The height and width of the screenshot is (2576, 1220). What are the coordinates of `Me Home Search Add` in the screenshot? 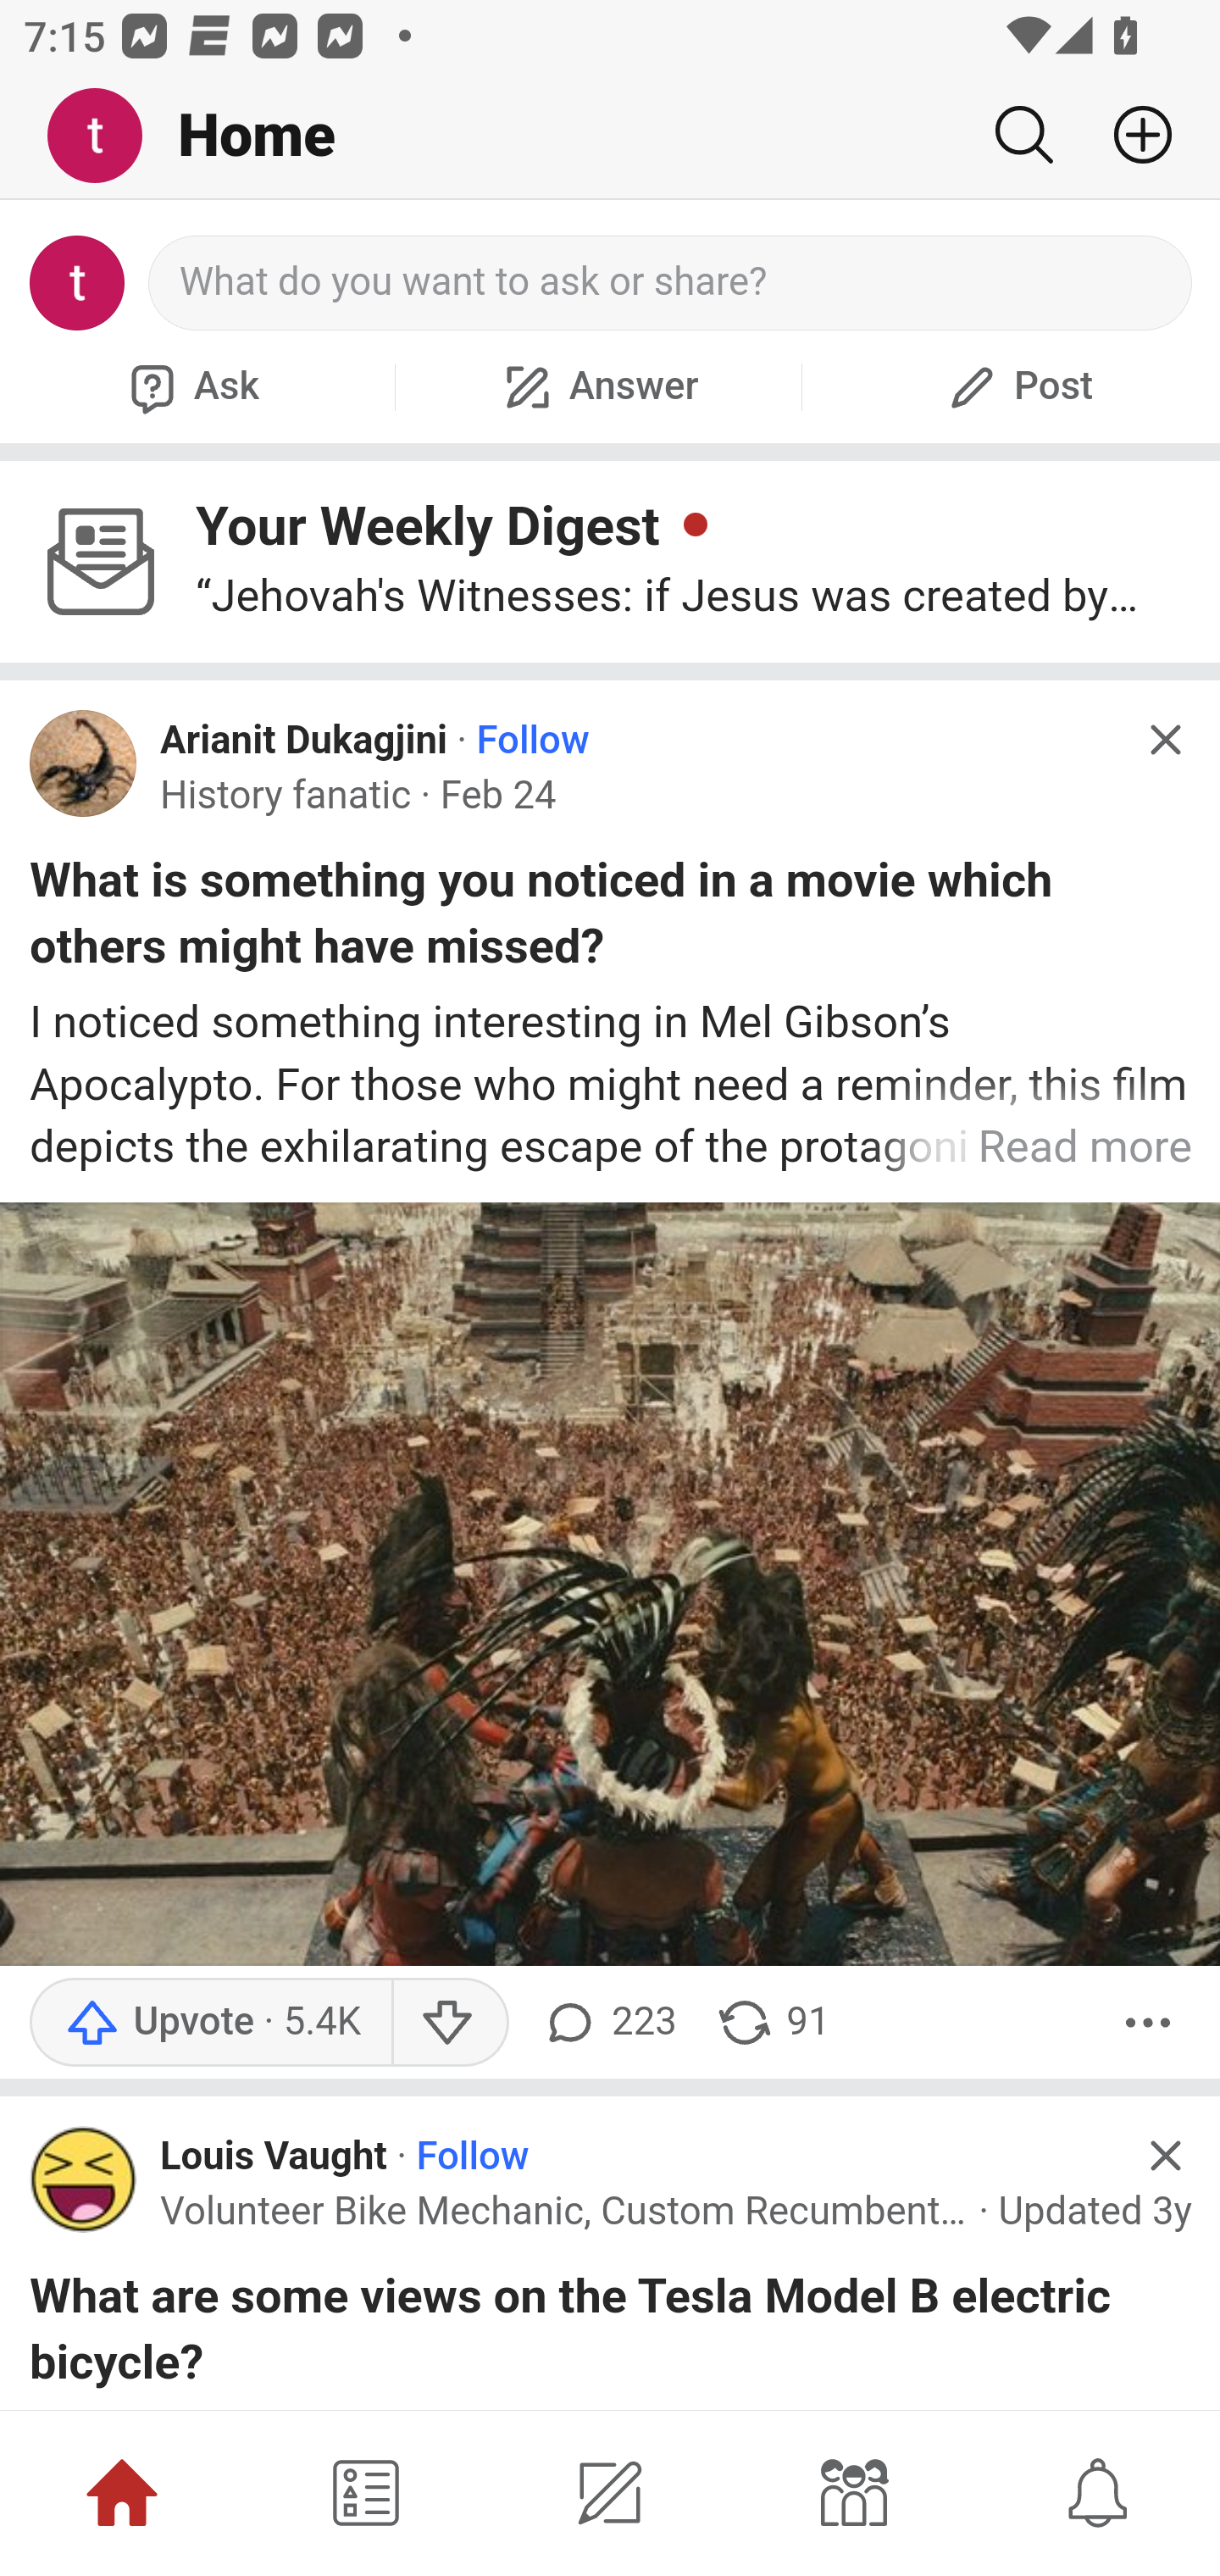 It's located at (610, 136).